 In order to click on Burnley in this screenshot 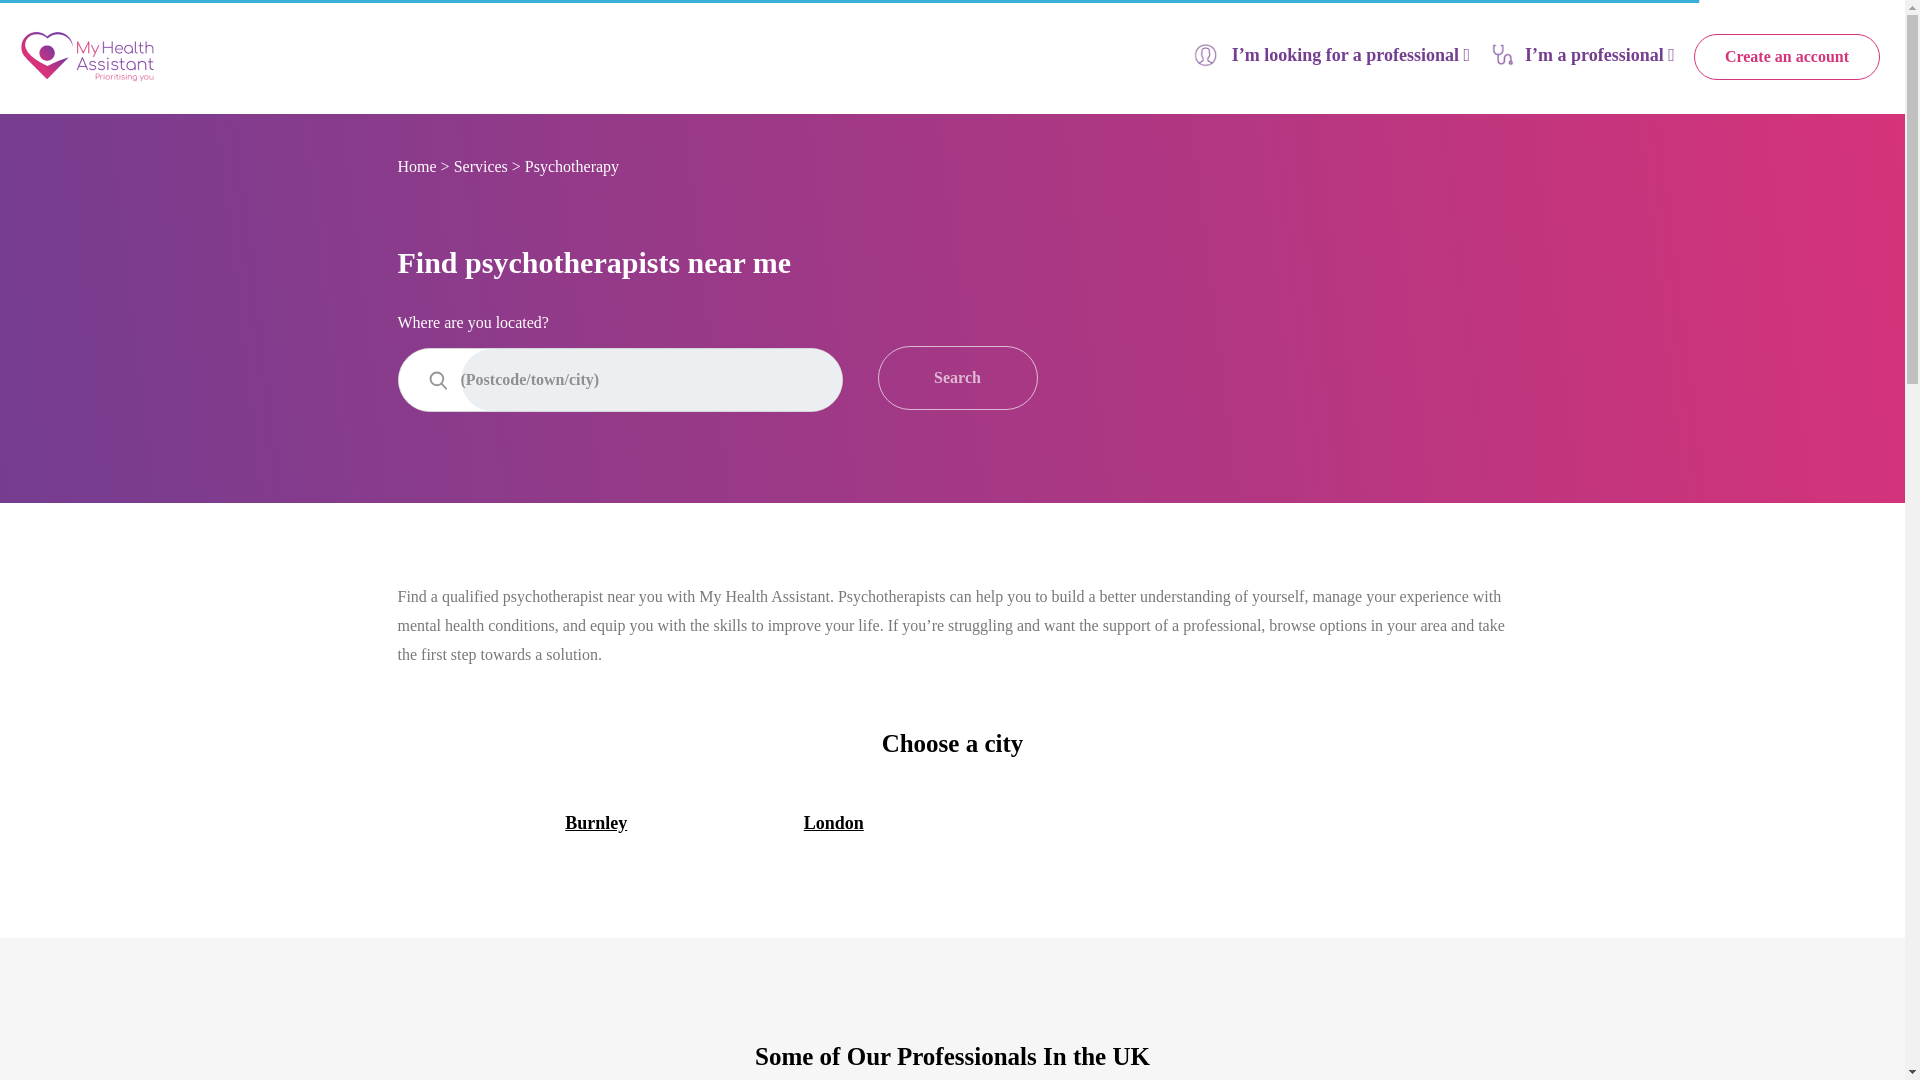, I will do `click(594, 824)`.